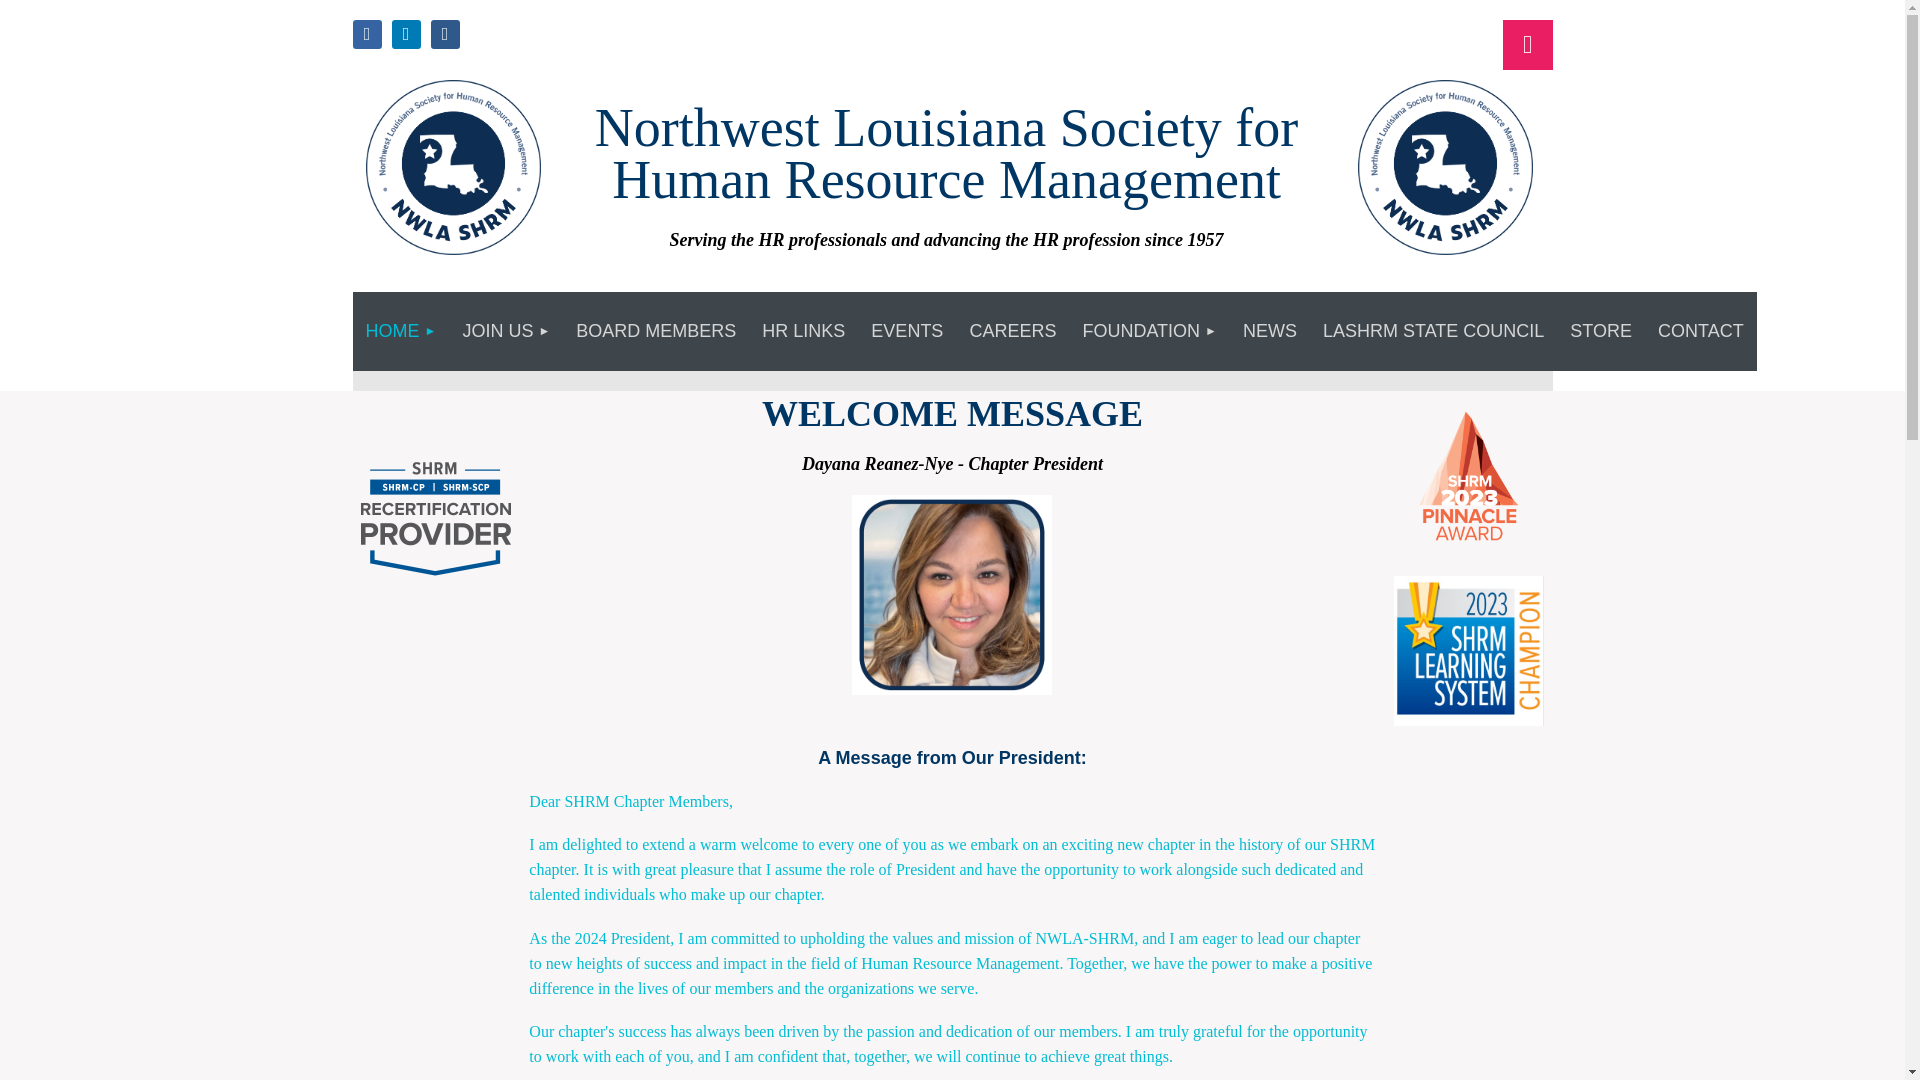 The width and height of the screenshot is (1920, 1080). Describe the element at coordinates (1270, 331) in the screenshot. I see `NEWS` at that location.